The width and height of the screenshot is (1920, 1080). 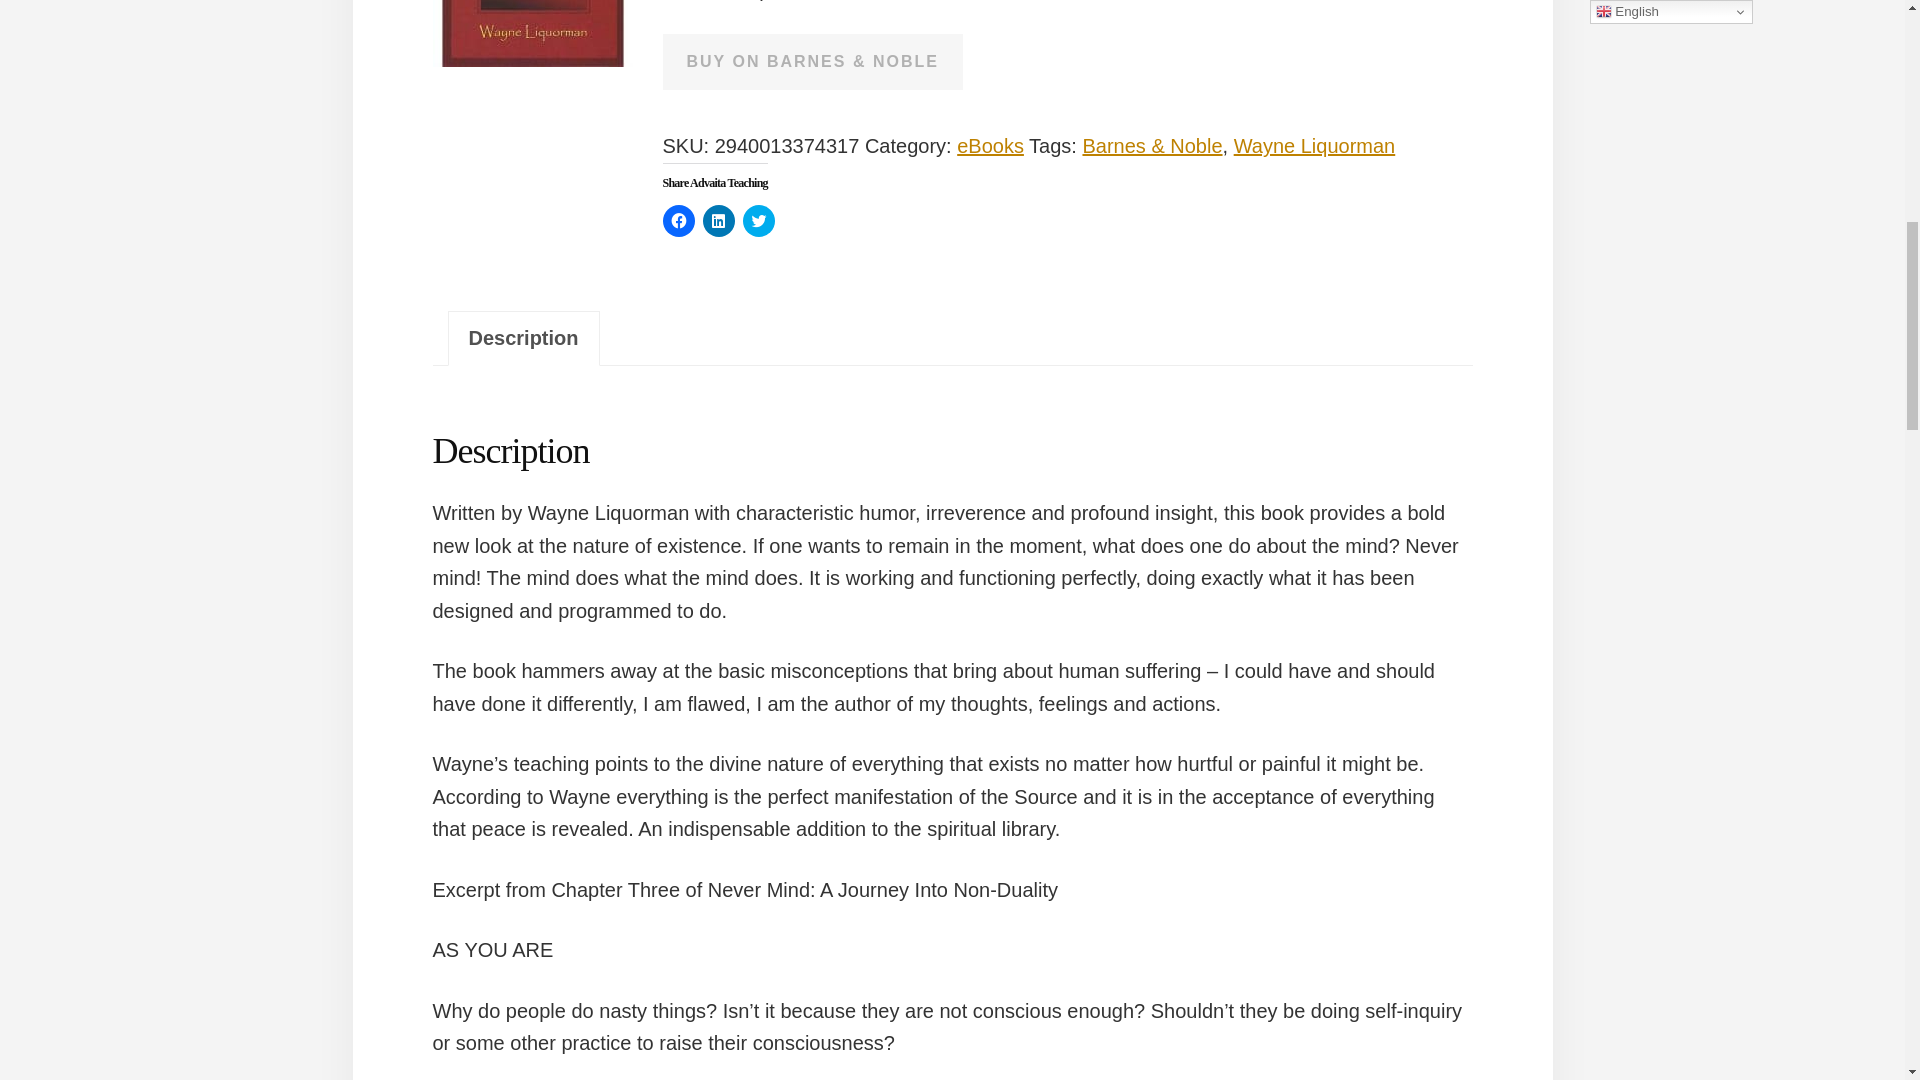 I want to click on Click to share on LinkedIn, so click(x=718, y=220).